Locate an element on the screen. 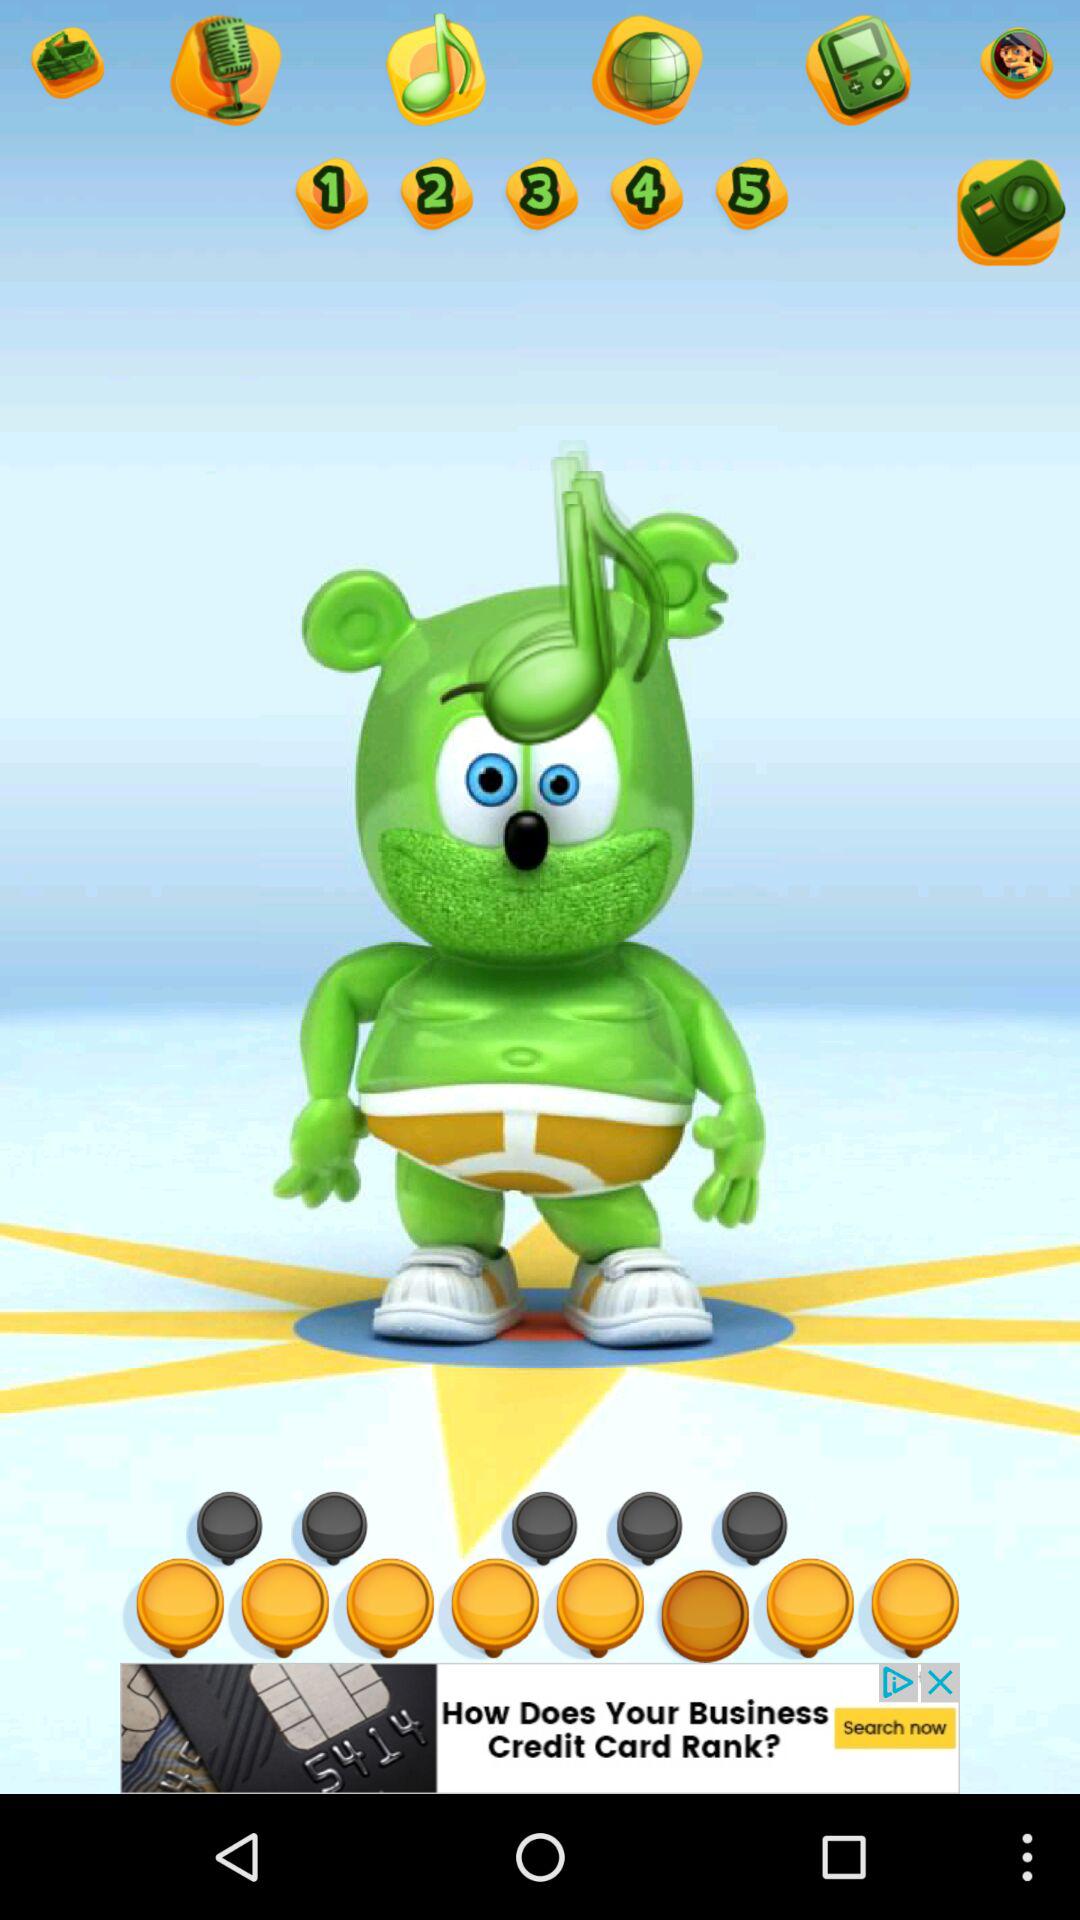  click on the button is located at coordinates (540, 196).